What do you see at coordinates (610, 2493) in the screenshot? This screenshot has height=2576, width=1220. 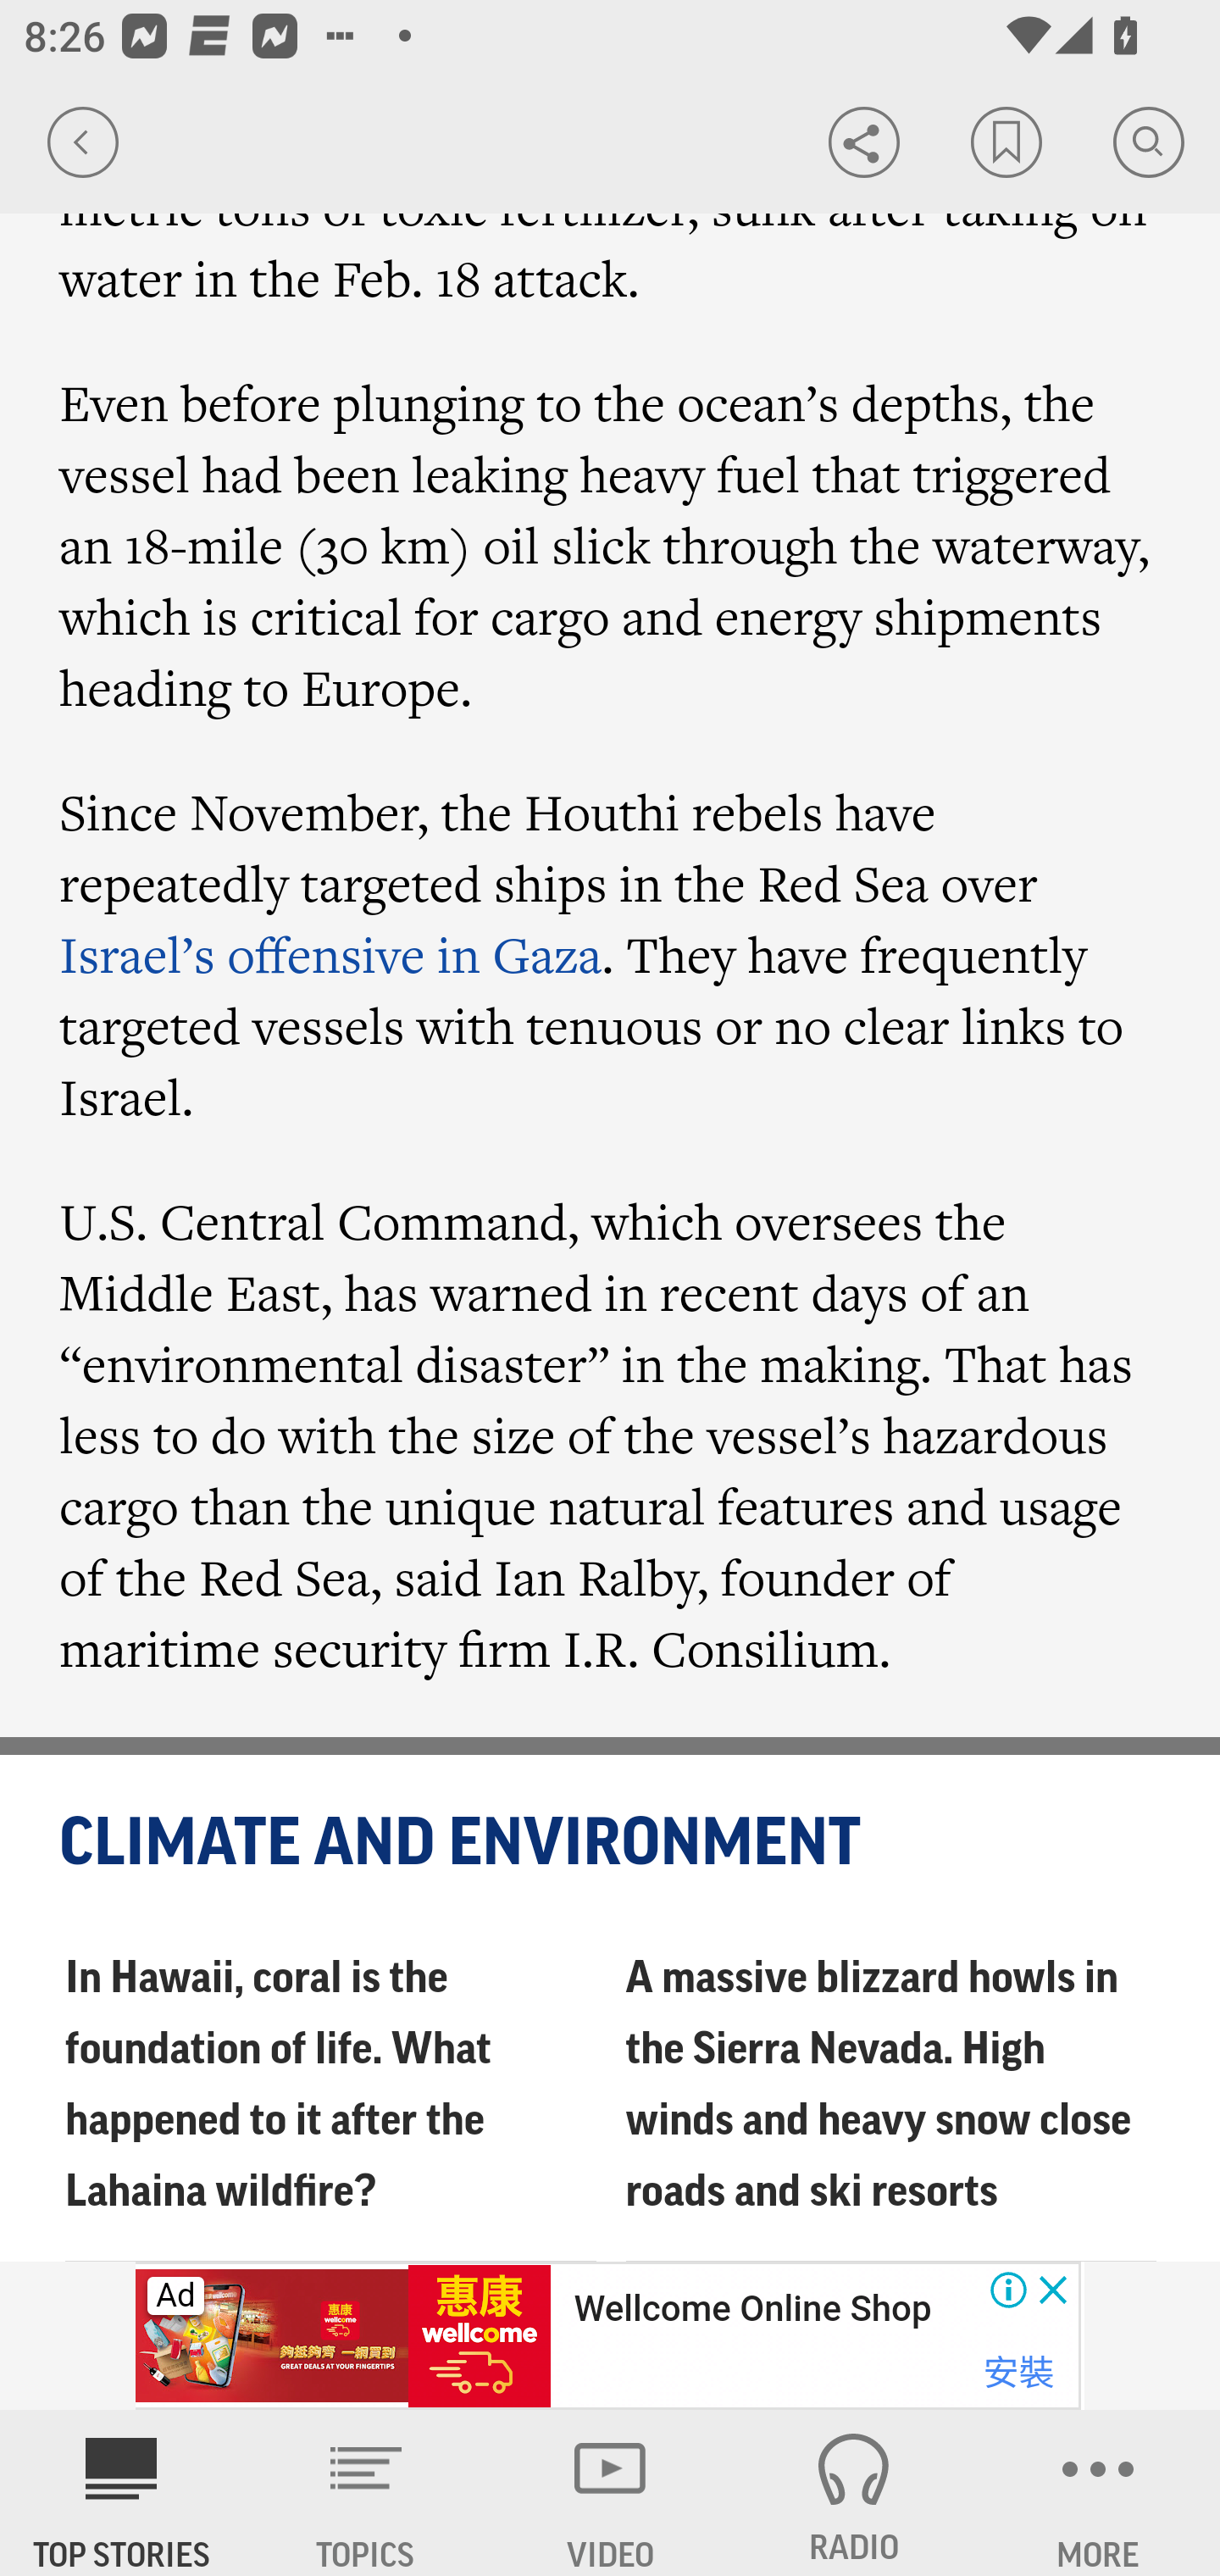 I see `VIDEO` at bounding box center [610, 2493].